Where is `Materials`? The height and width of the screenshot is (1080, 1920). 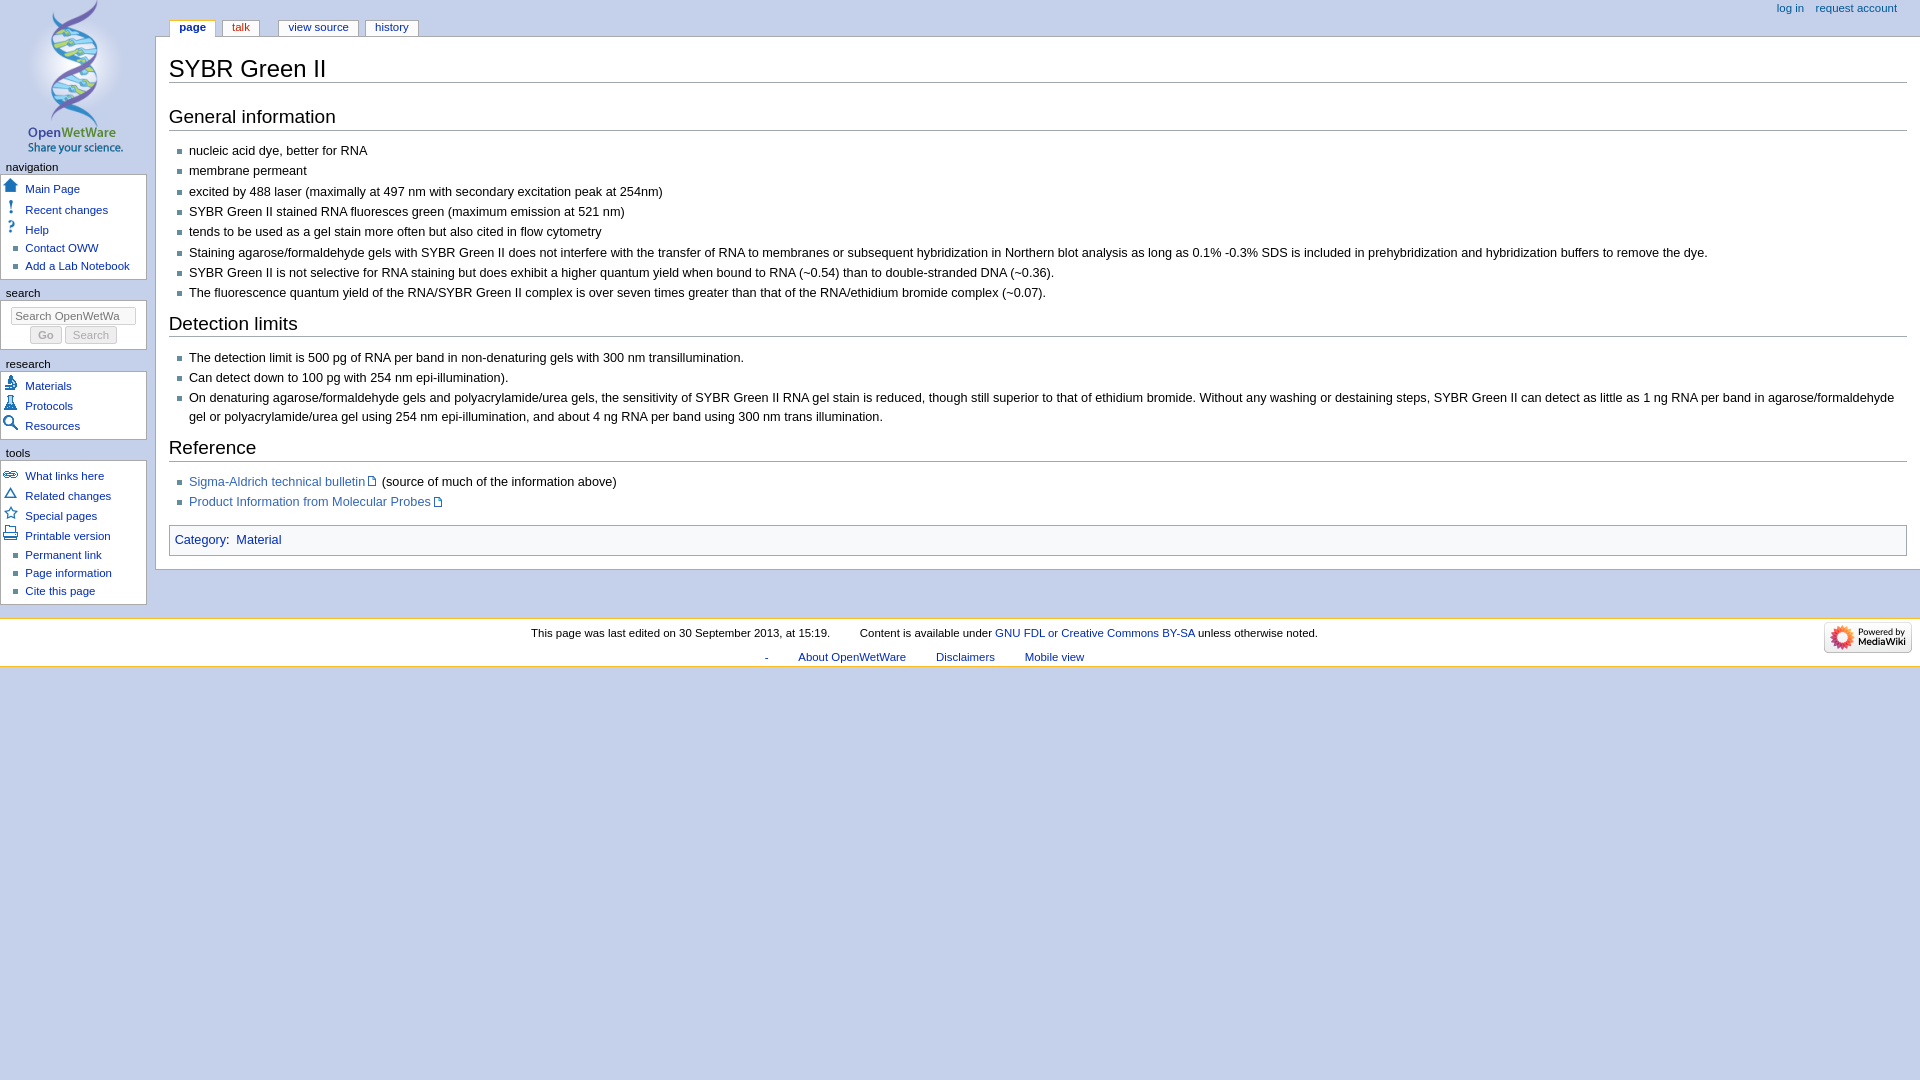 Materials is located at coordinates (48, 386).